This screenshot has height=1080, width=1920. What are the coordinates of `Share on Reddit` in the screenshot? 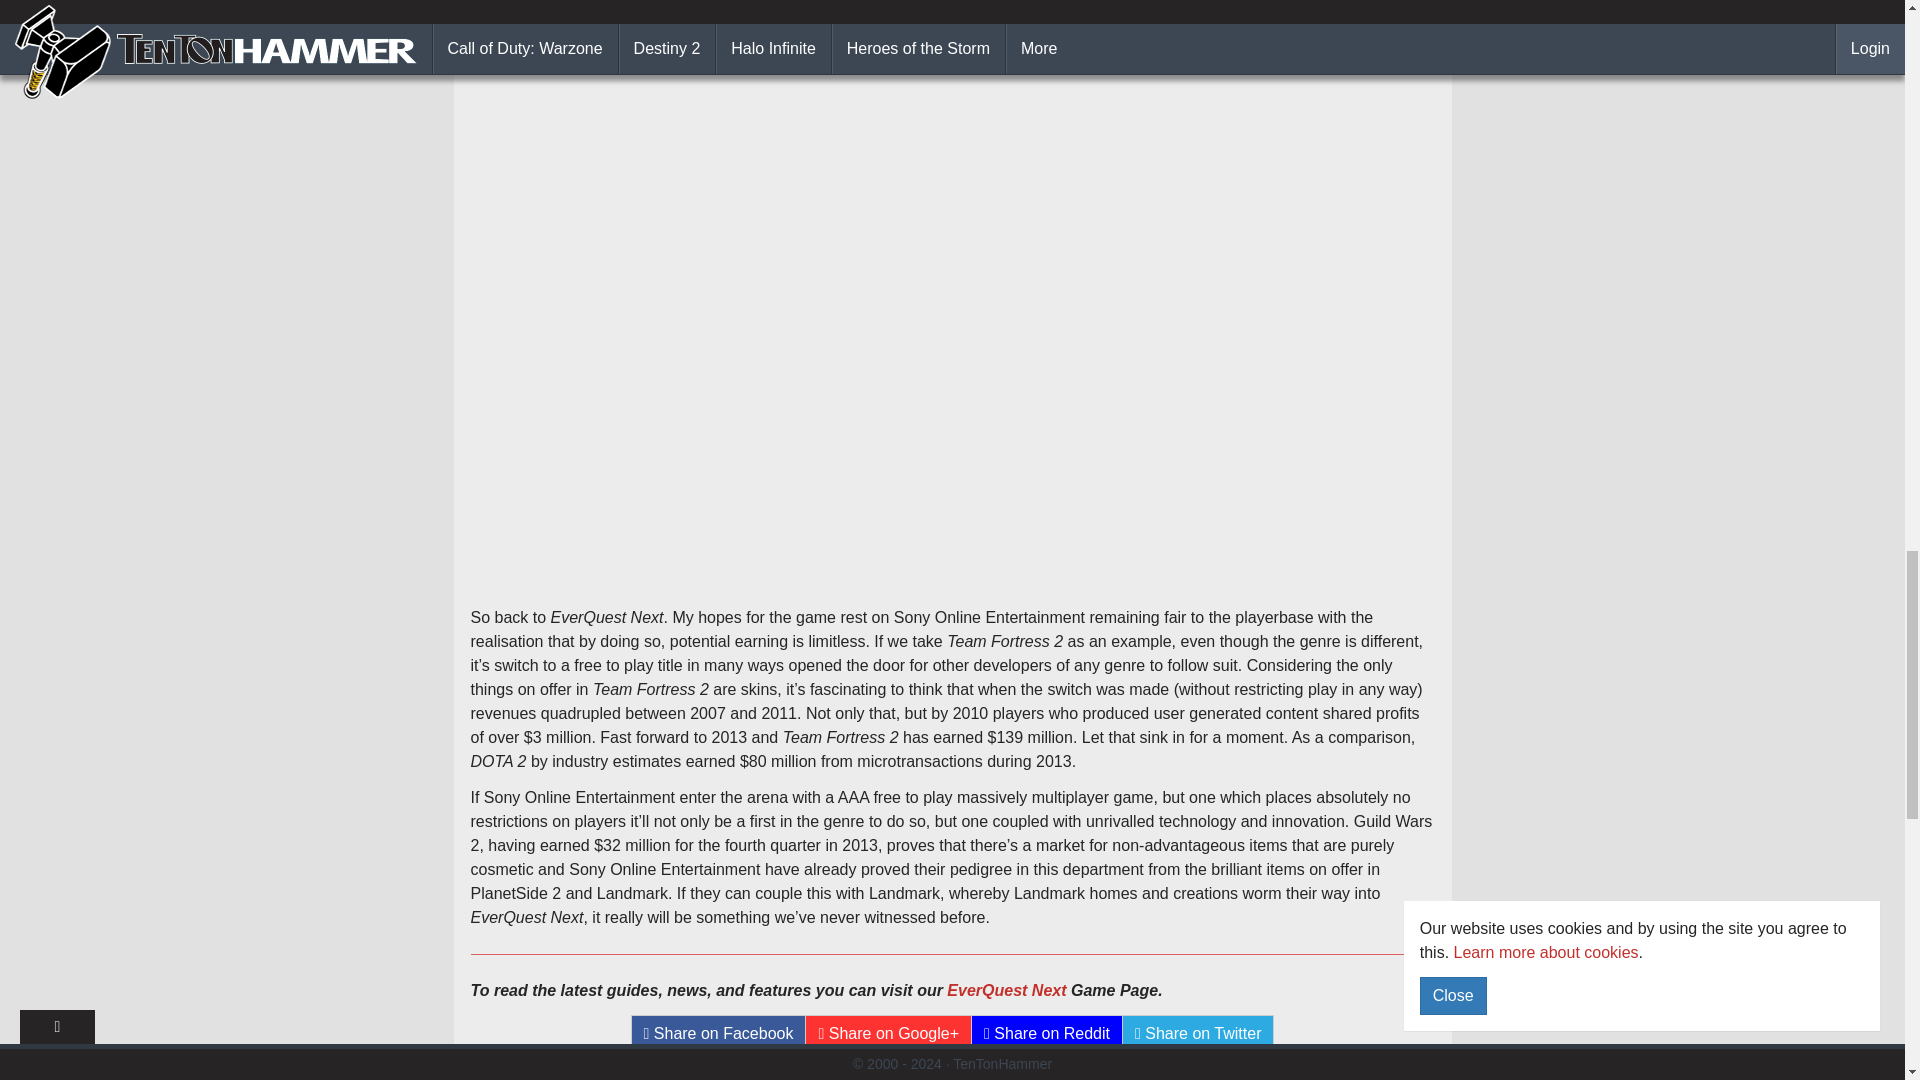 It's located at (1047, 1034).